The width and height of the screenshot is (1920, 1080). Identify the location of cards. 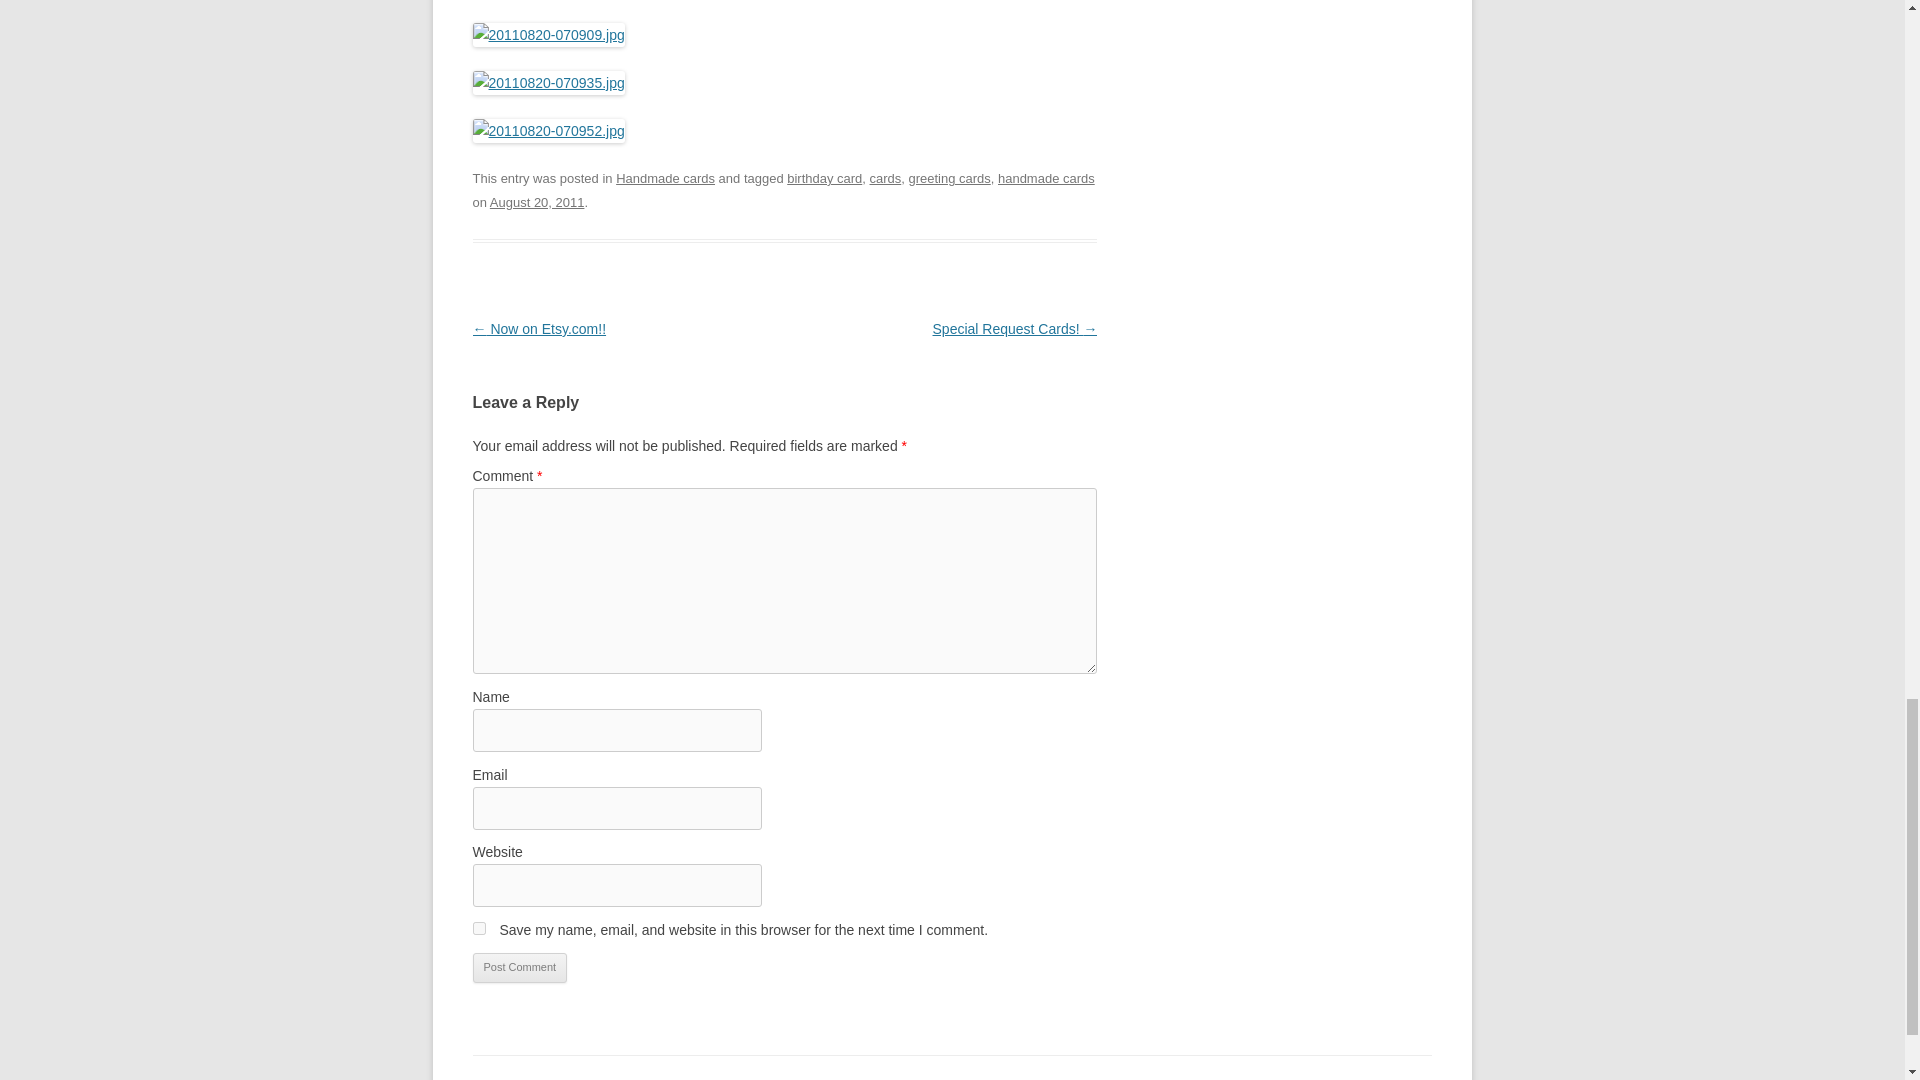
(886, 178).